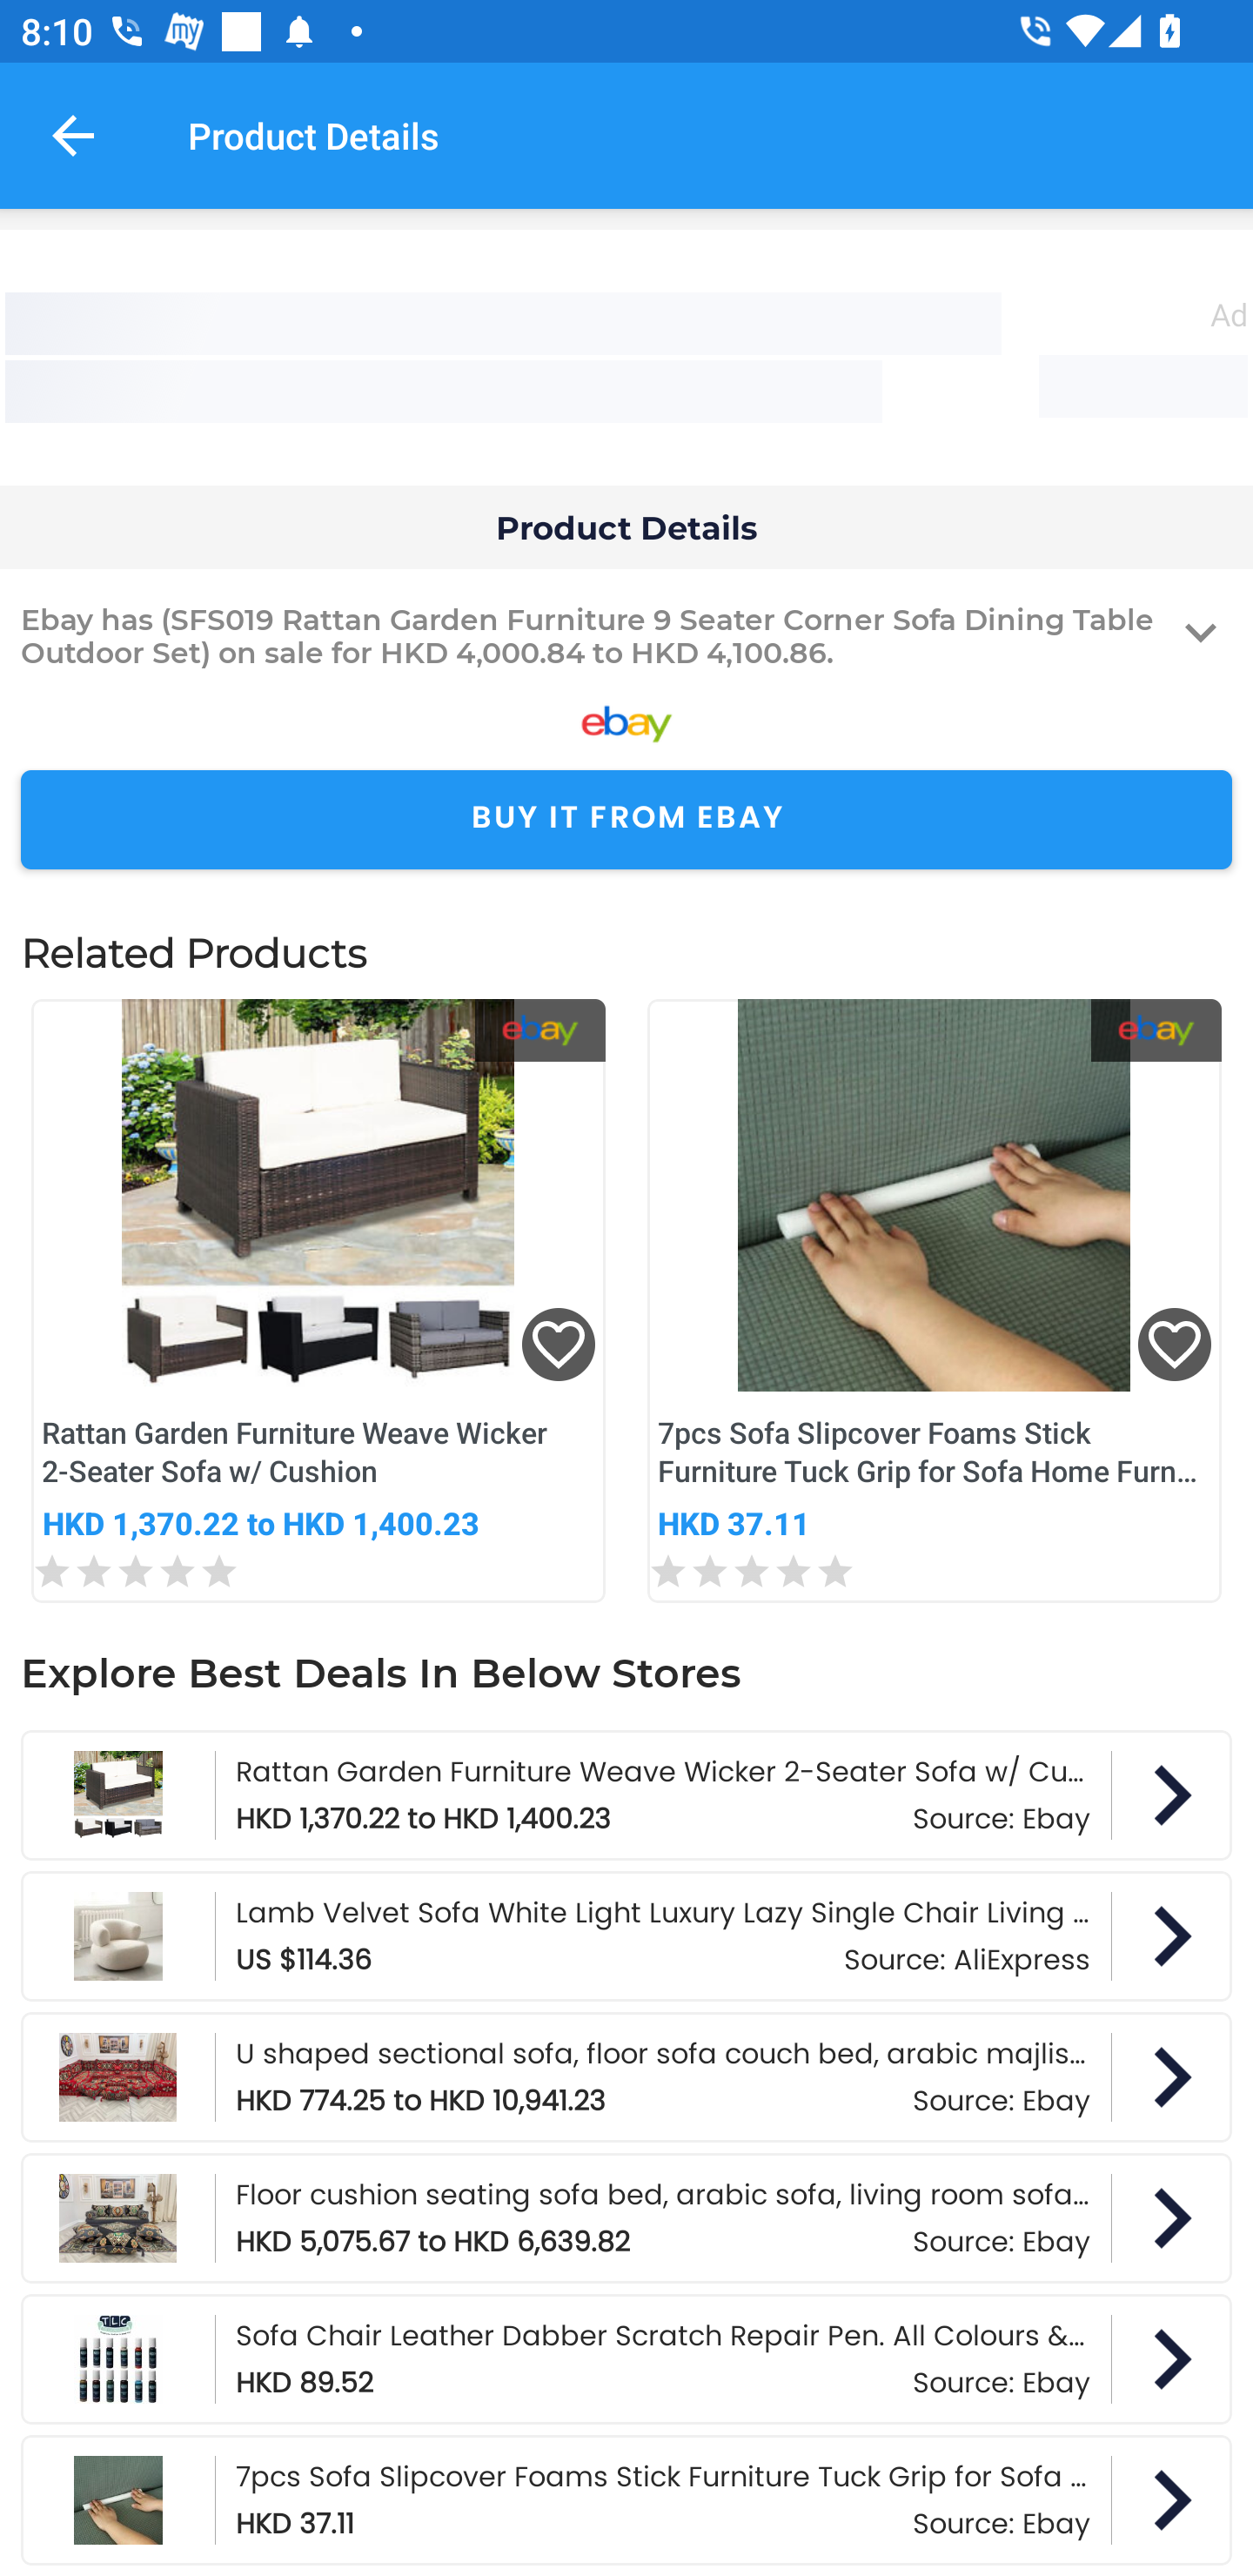 This screenshot has width=1253, height=2576. Describe the element at coordinates (73, 135) in the screenshot. I see `Navigate up` at that location.